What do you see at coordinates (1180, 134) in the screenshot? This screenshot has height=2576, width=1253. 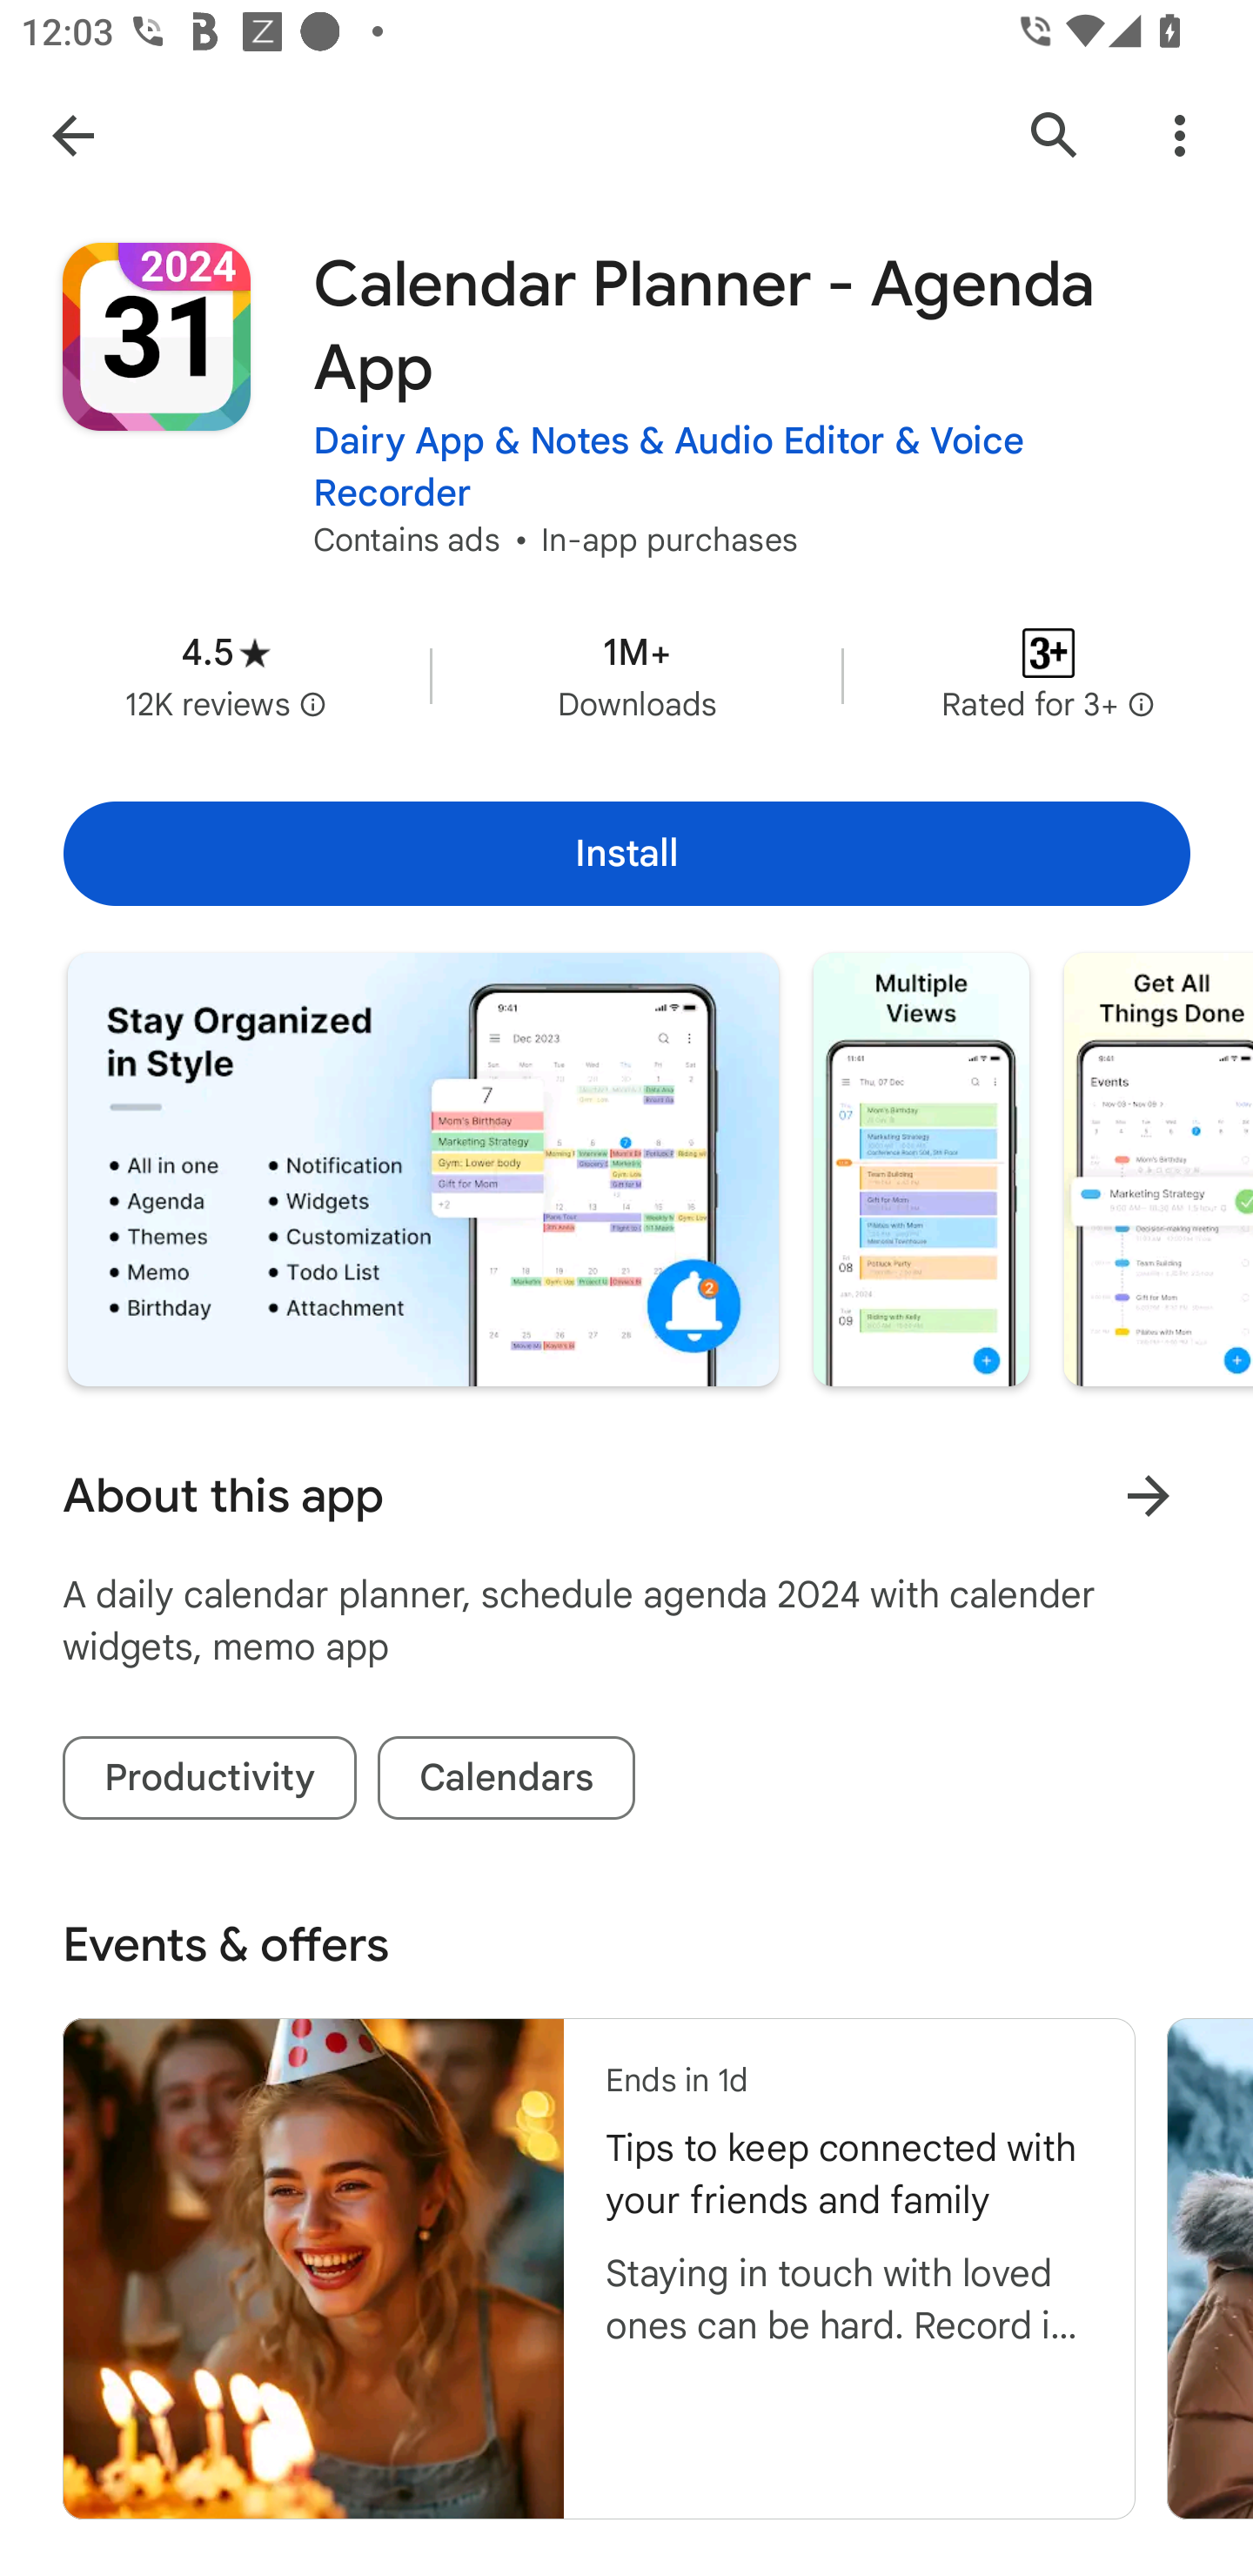 I see `More Options` at bounding box center [1180, 134].